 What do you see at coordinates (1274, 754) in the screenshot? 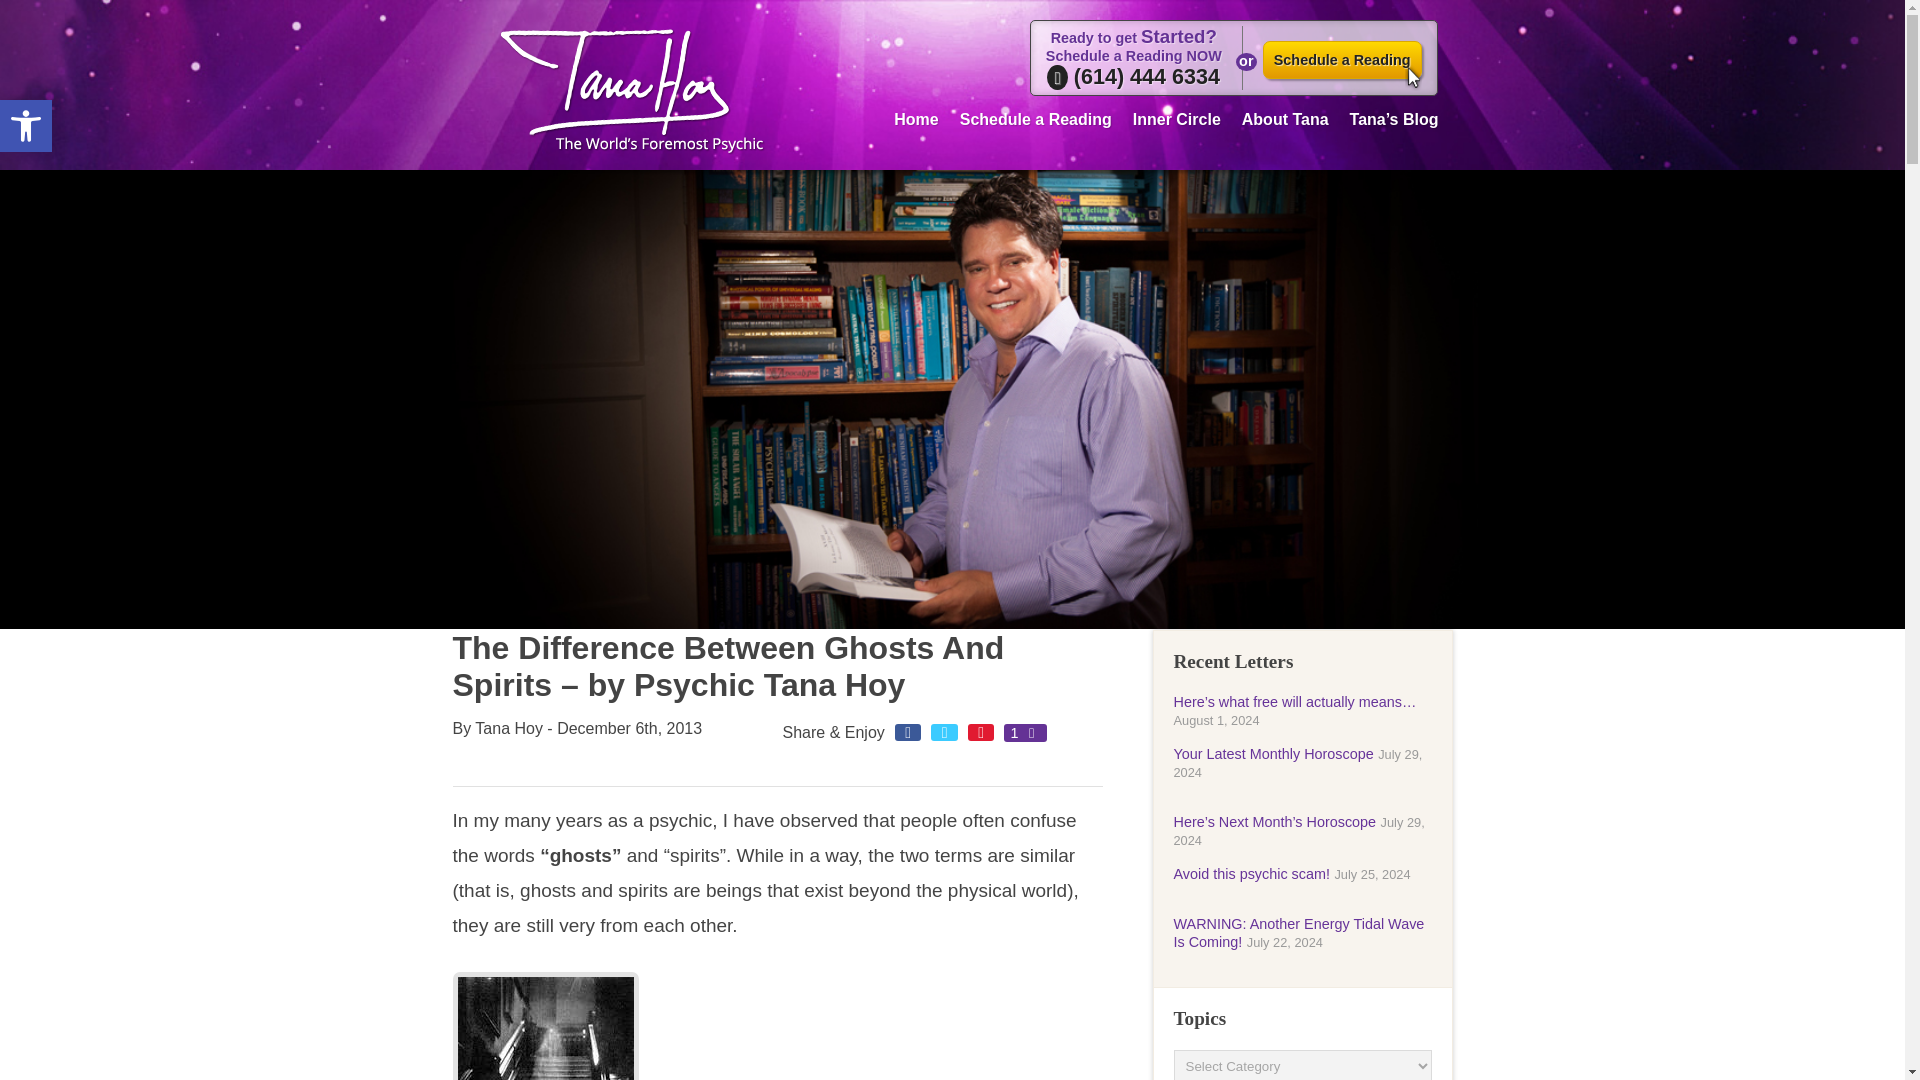
I see `Home` at bounding box center [1274, 754].